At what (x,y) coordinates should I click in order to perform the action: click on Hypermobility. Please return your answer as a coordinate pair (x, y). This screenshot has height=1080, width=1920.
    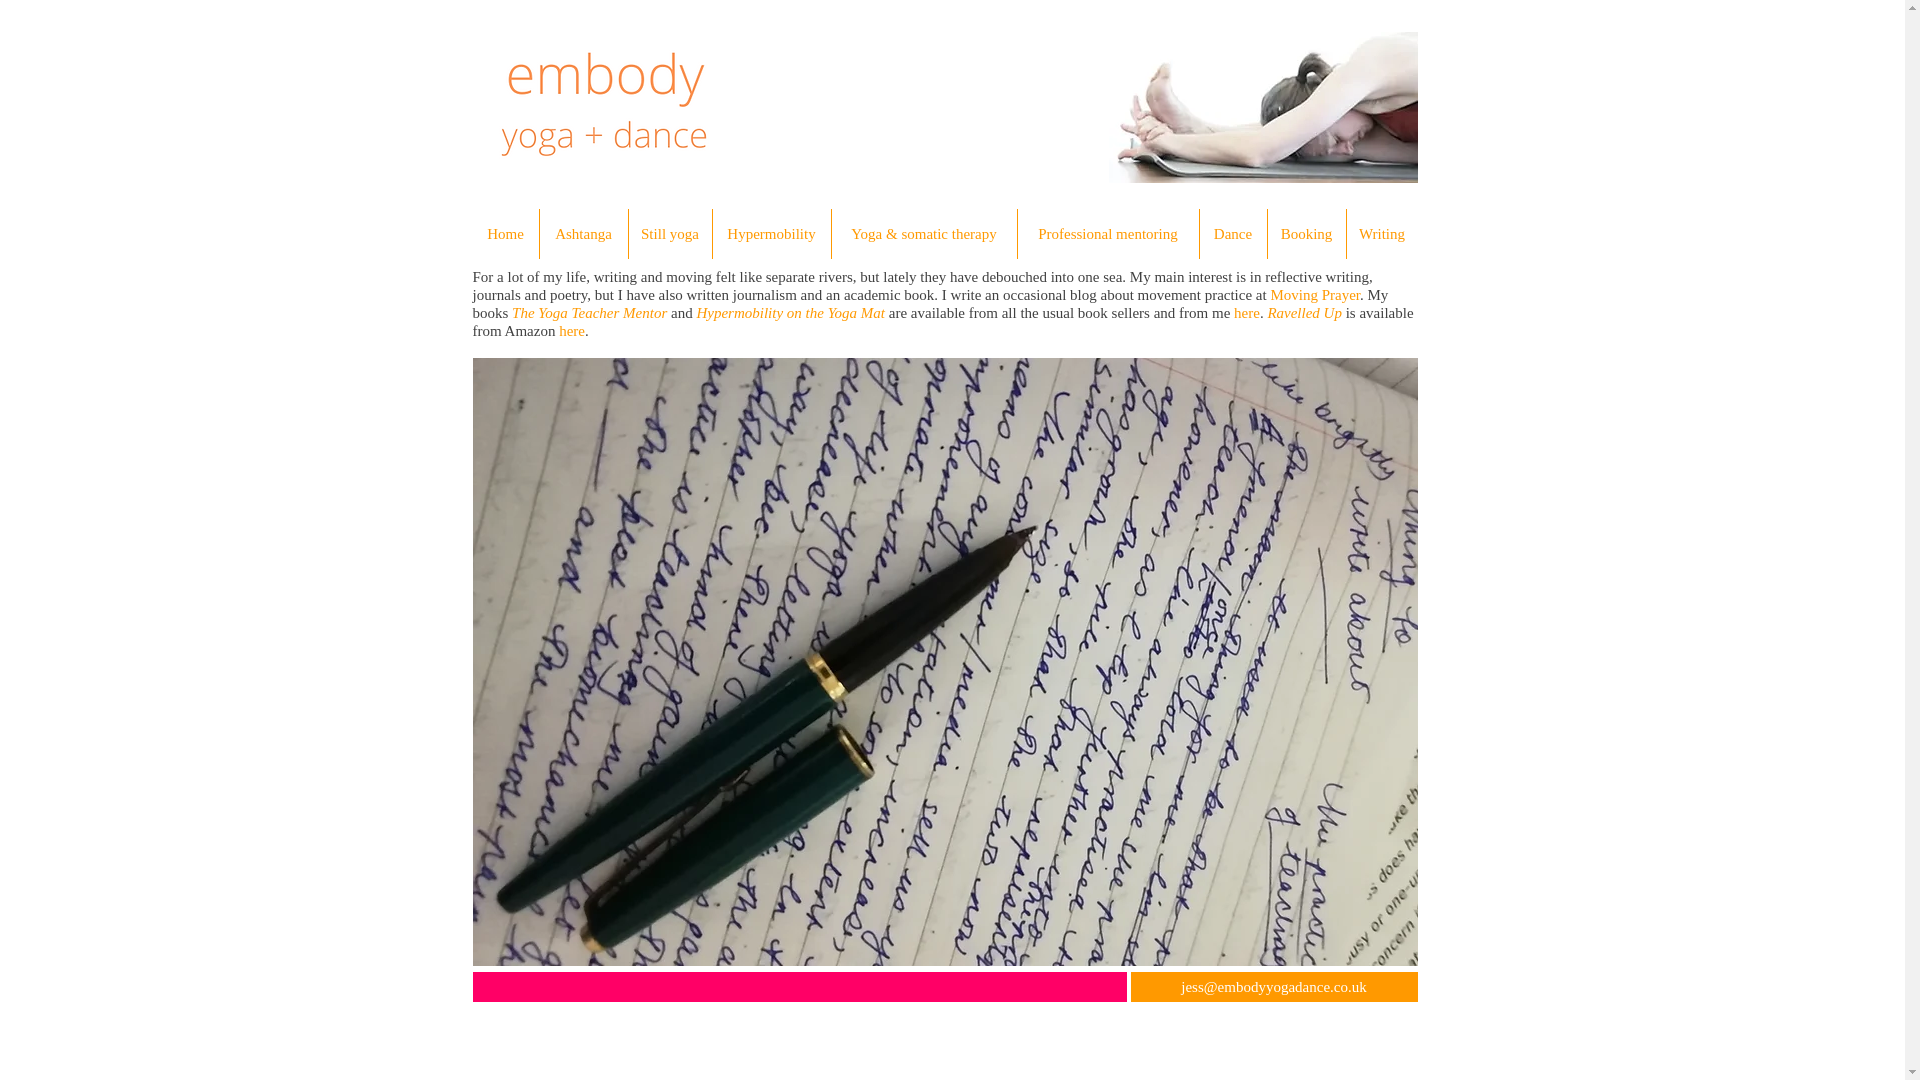
    Looking at the image, I should click on (770, 234).